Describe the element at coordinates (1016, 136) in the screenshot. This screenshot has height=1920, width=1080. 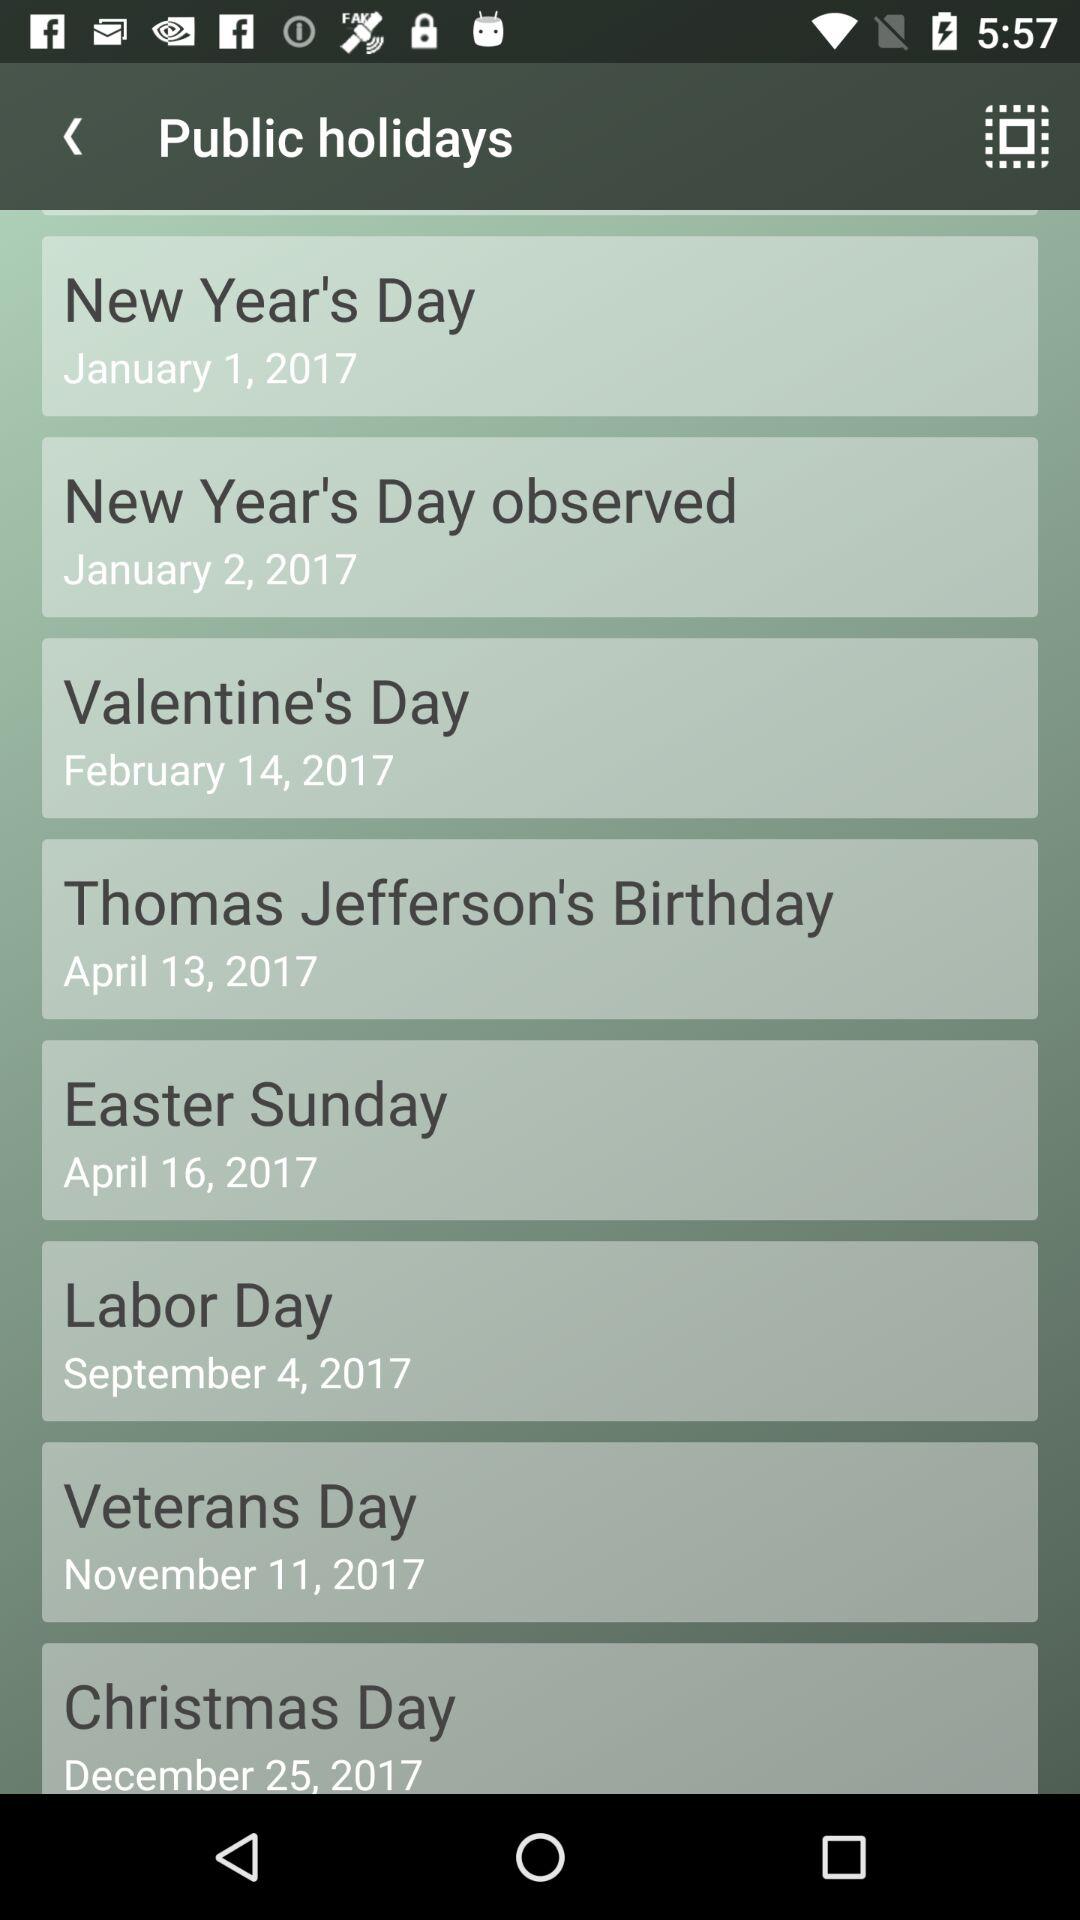
I see `click app next to public holidays app` at that location.